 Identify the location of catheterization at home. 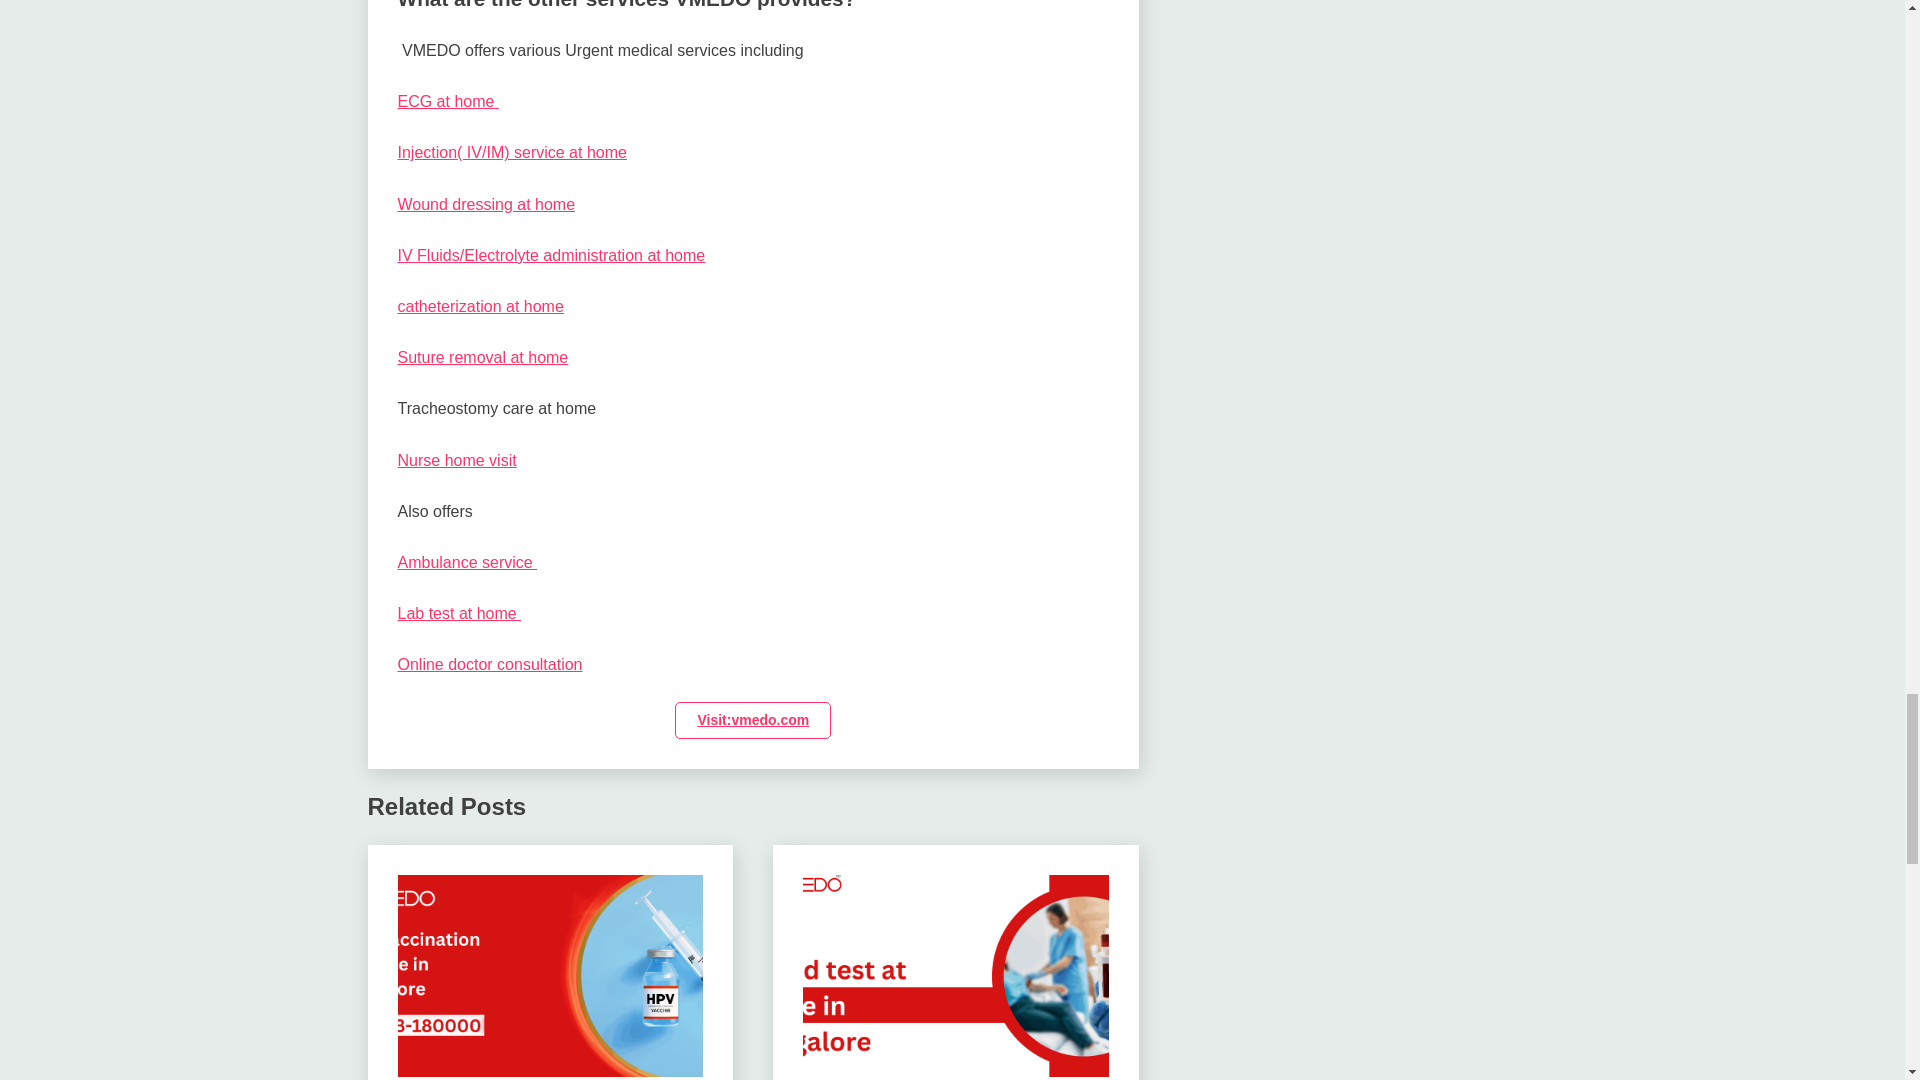
(480, 306).